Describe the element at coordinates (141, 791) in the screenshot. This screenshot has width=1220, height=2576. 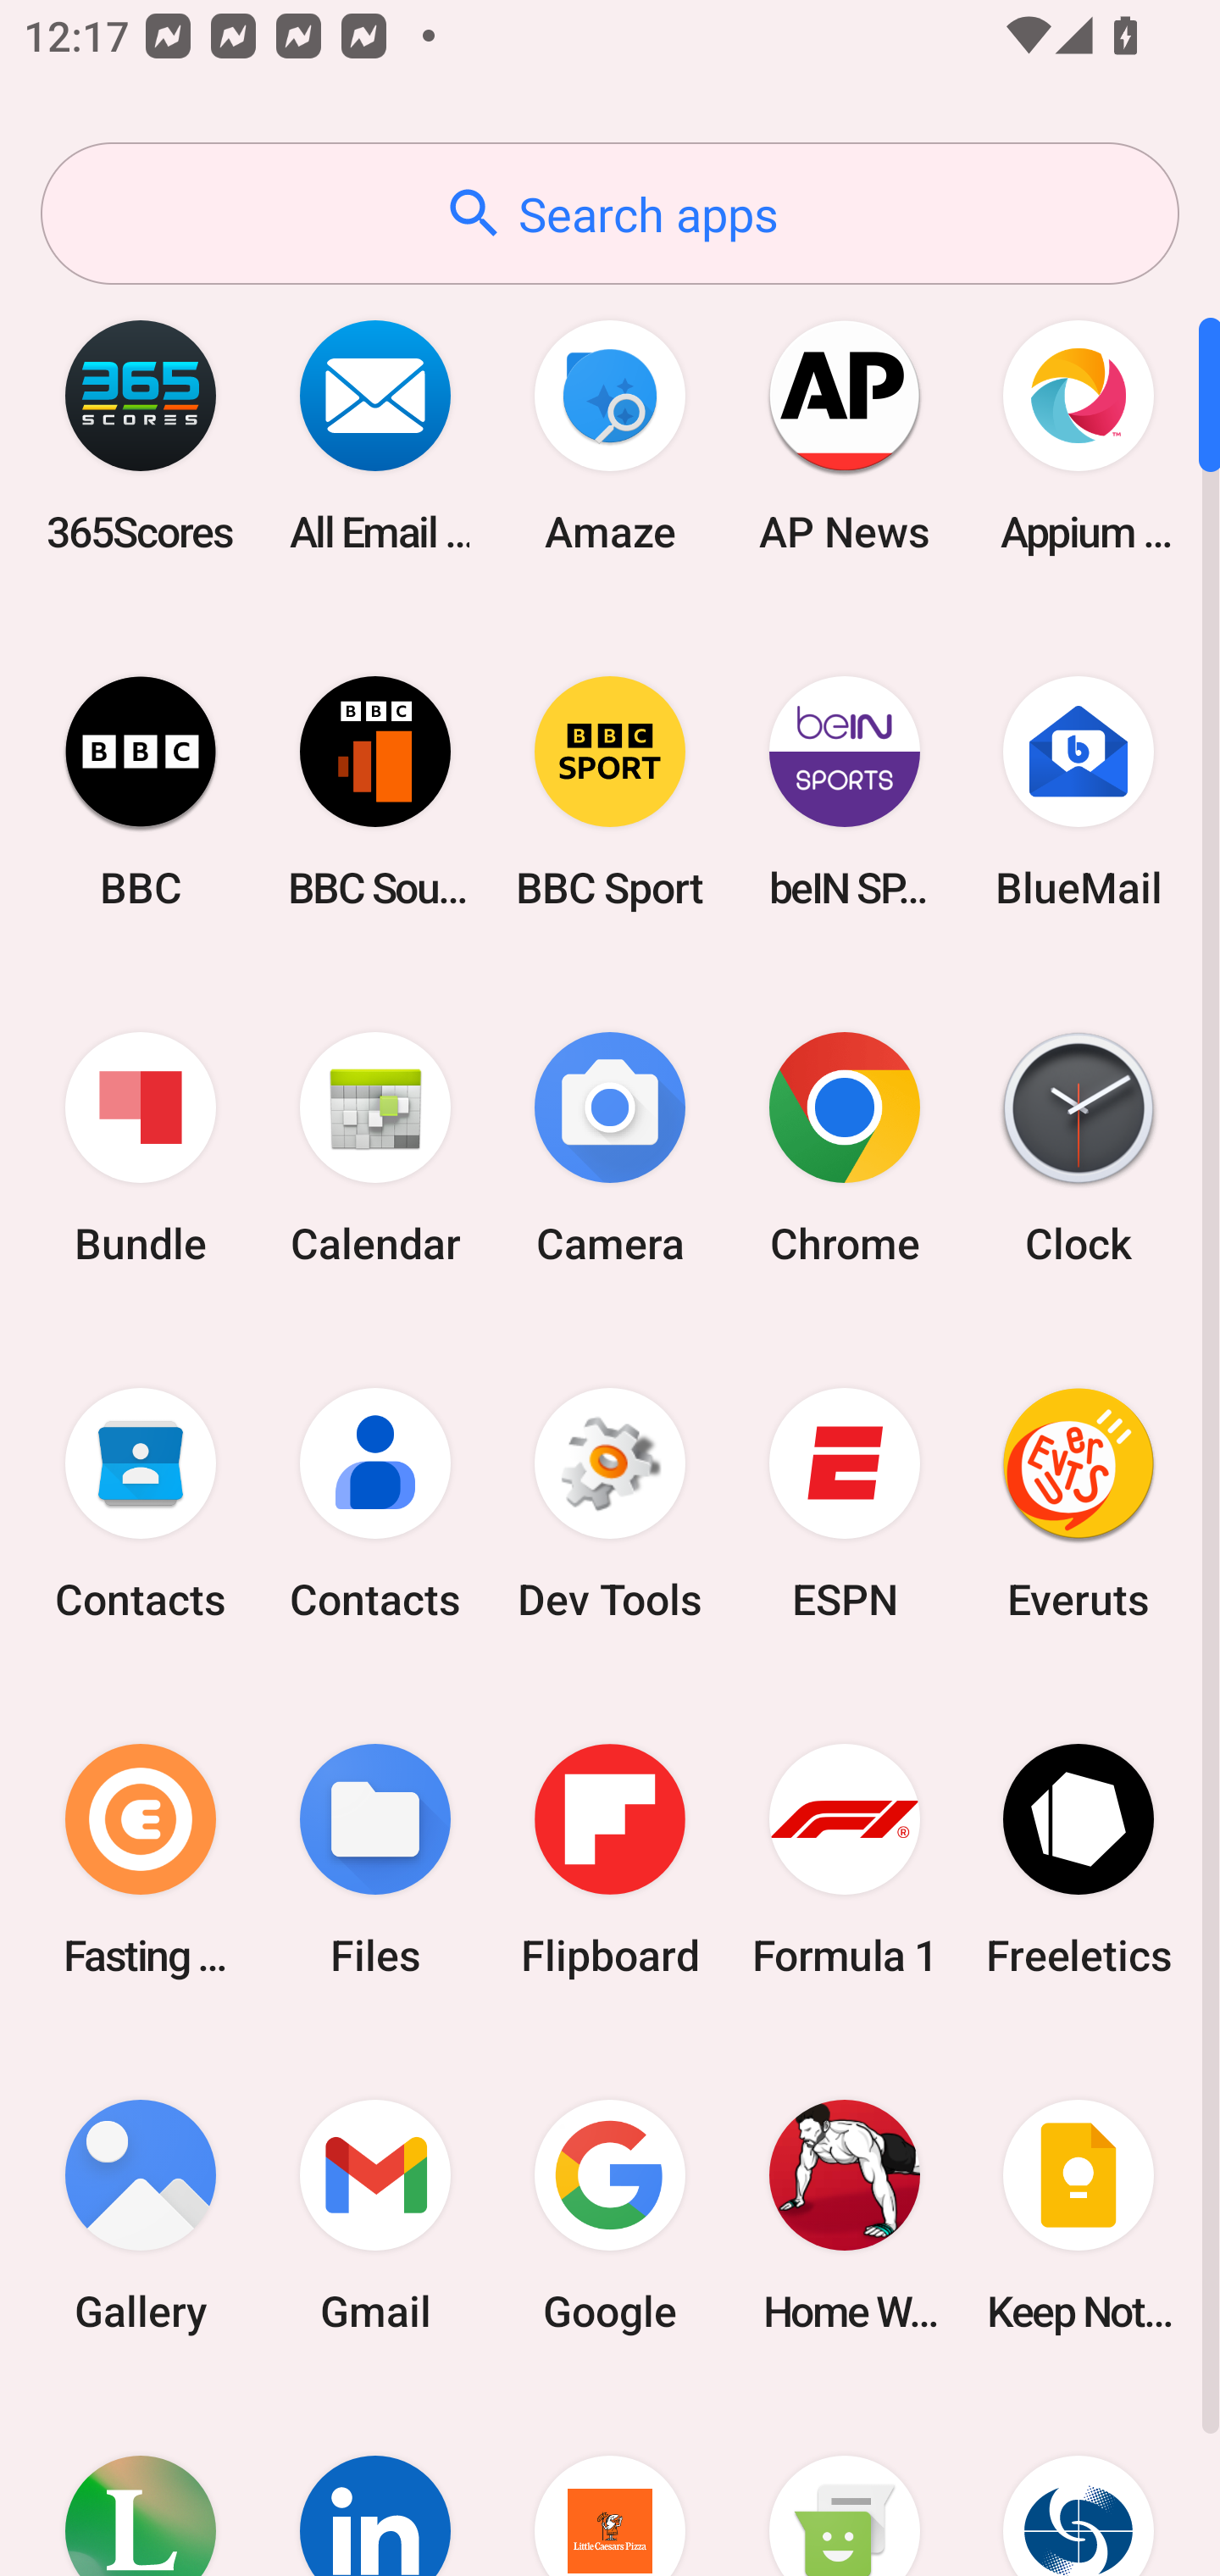
I see `BBC` at that location.